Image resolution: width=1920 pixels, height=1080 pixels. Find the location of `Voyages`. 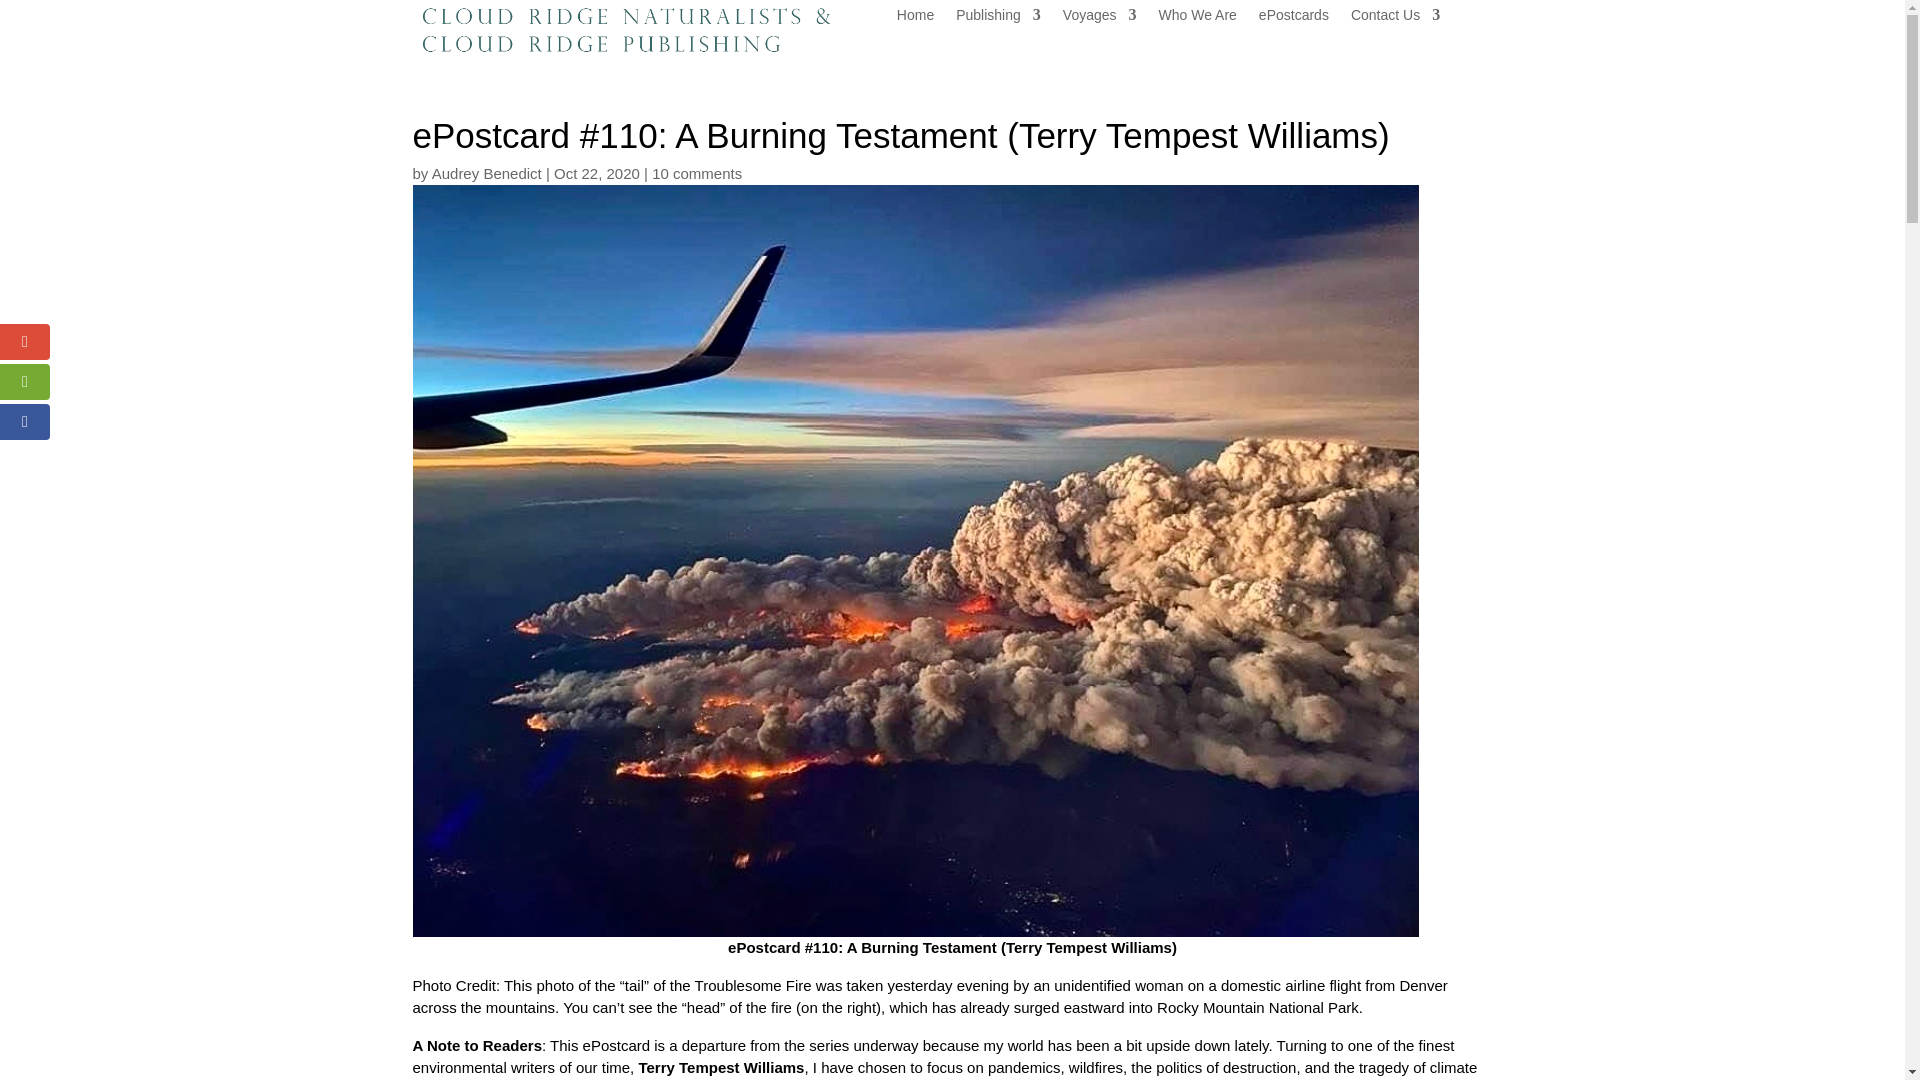

Voyages is located at coordinates (1100, 18).